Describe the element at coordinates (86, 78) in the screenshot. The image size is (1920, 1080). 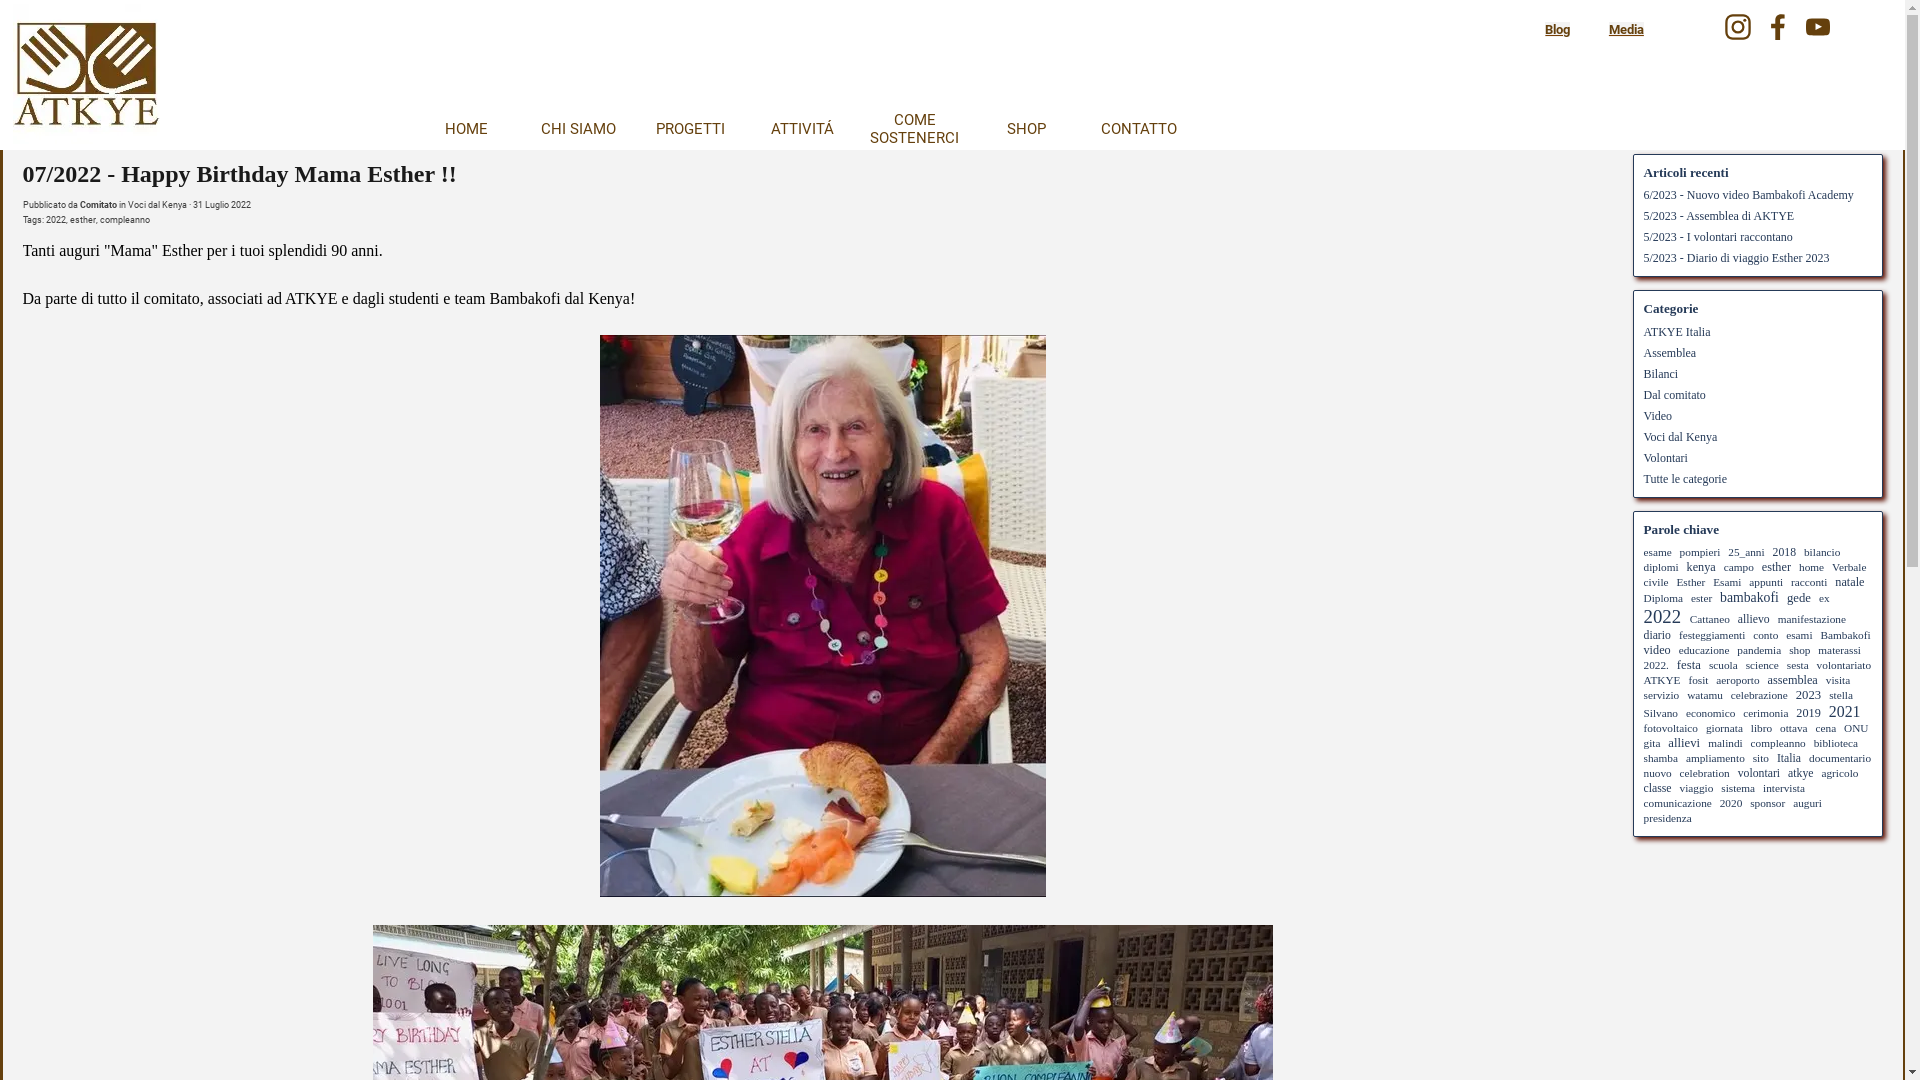
I see `ATKYE - Associazione Ticino Kenya Youth Education` at that location.